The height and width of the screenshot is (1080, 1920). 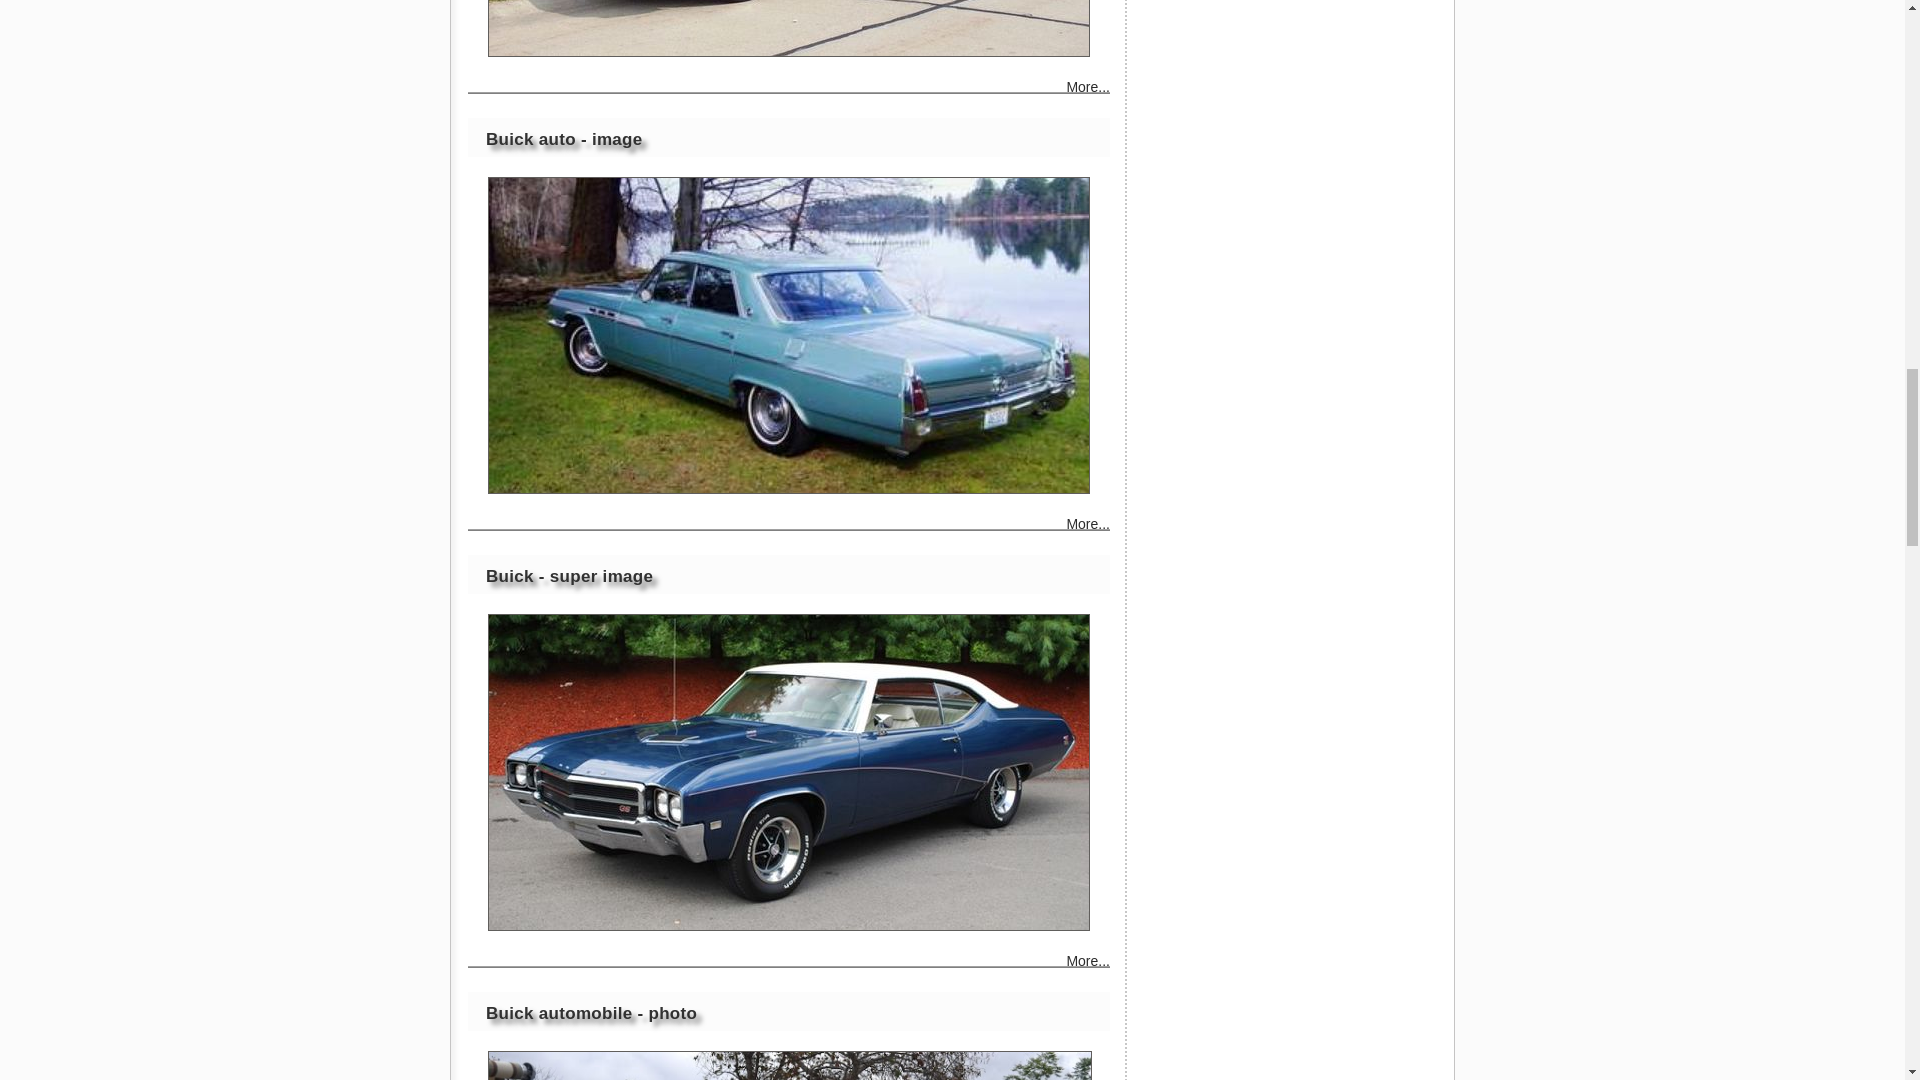 I want to click on Buick - super image, so click(x=788, y=772).